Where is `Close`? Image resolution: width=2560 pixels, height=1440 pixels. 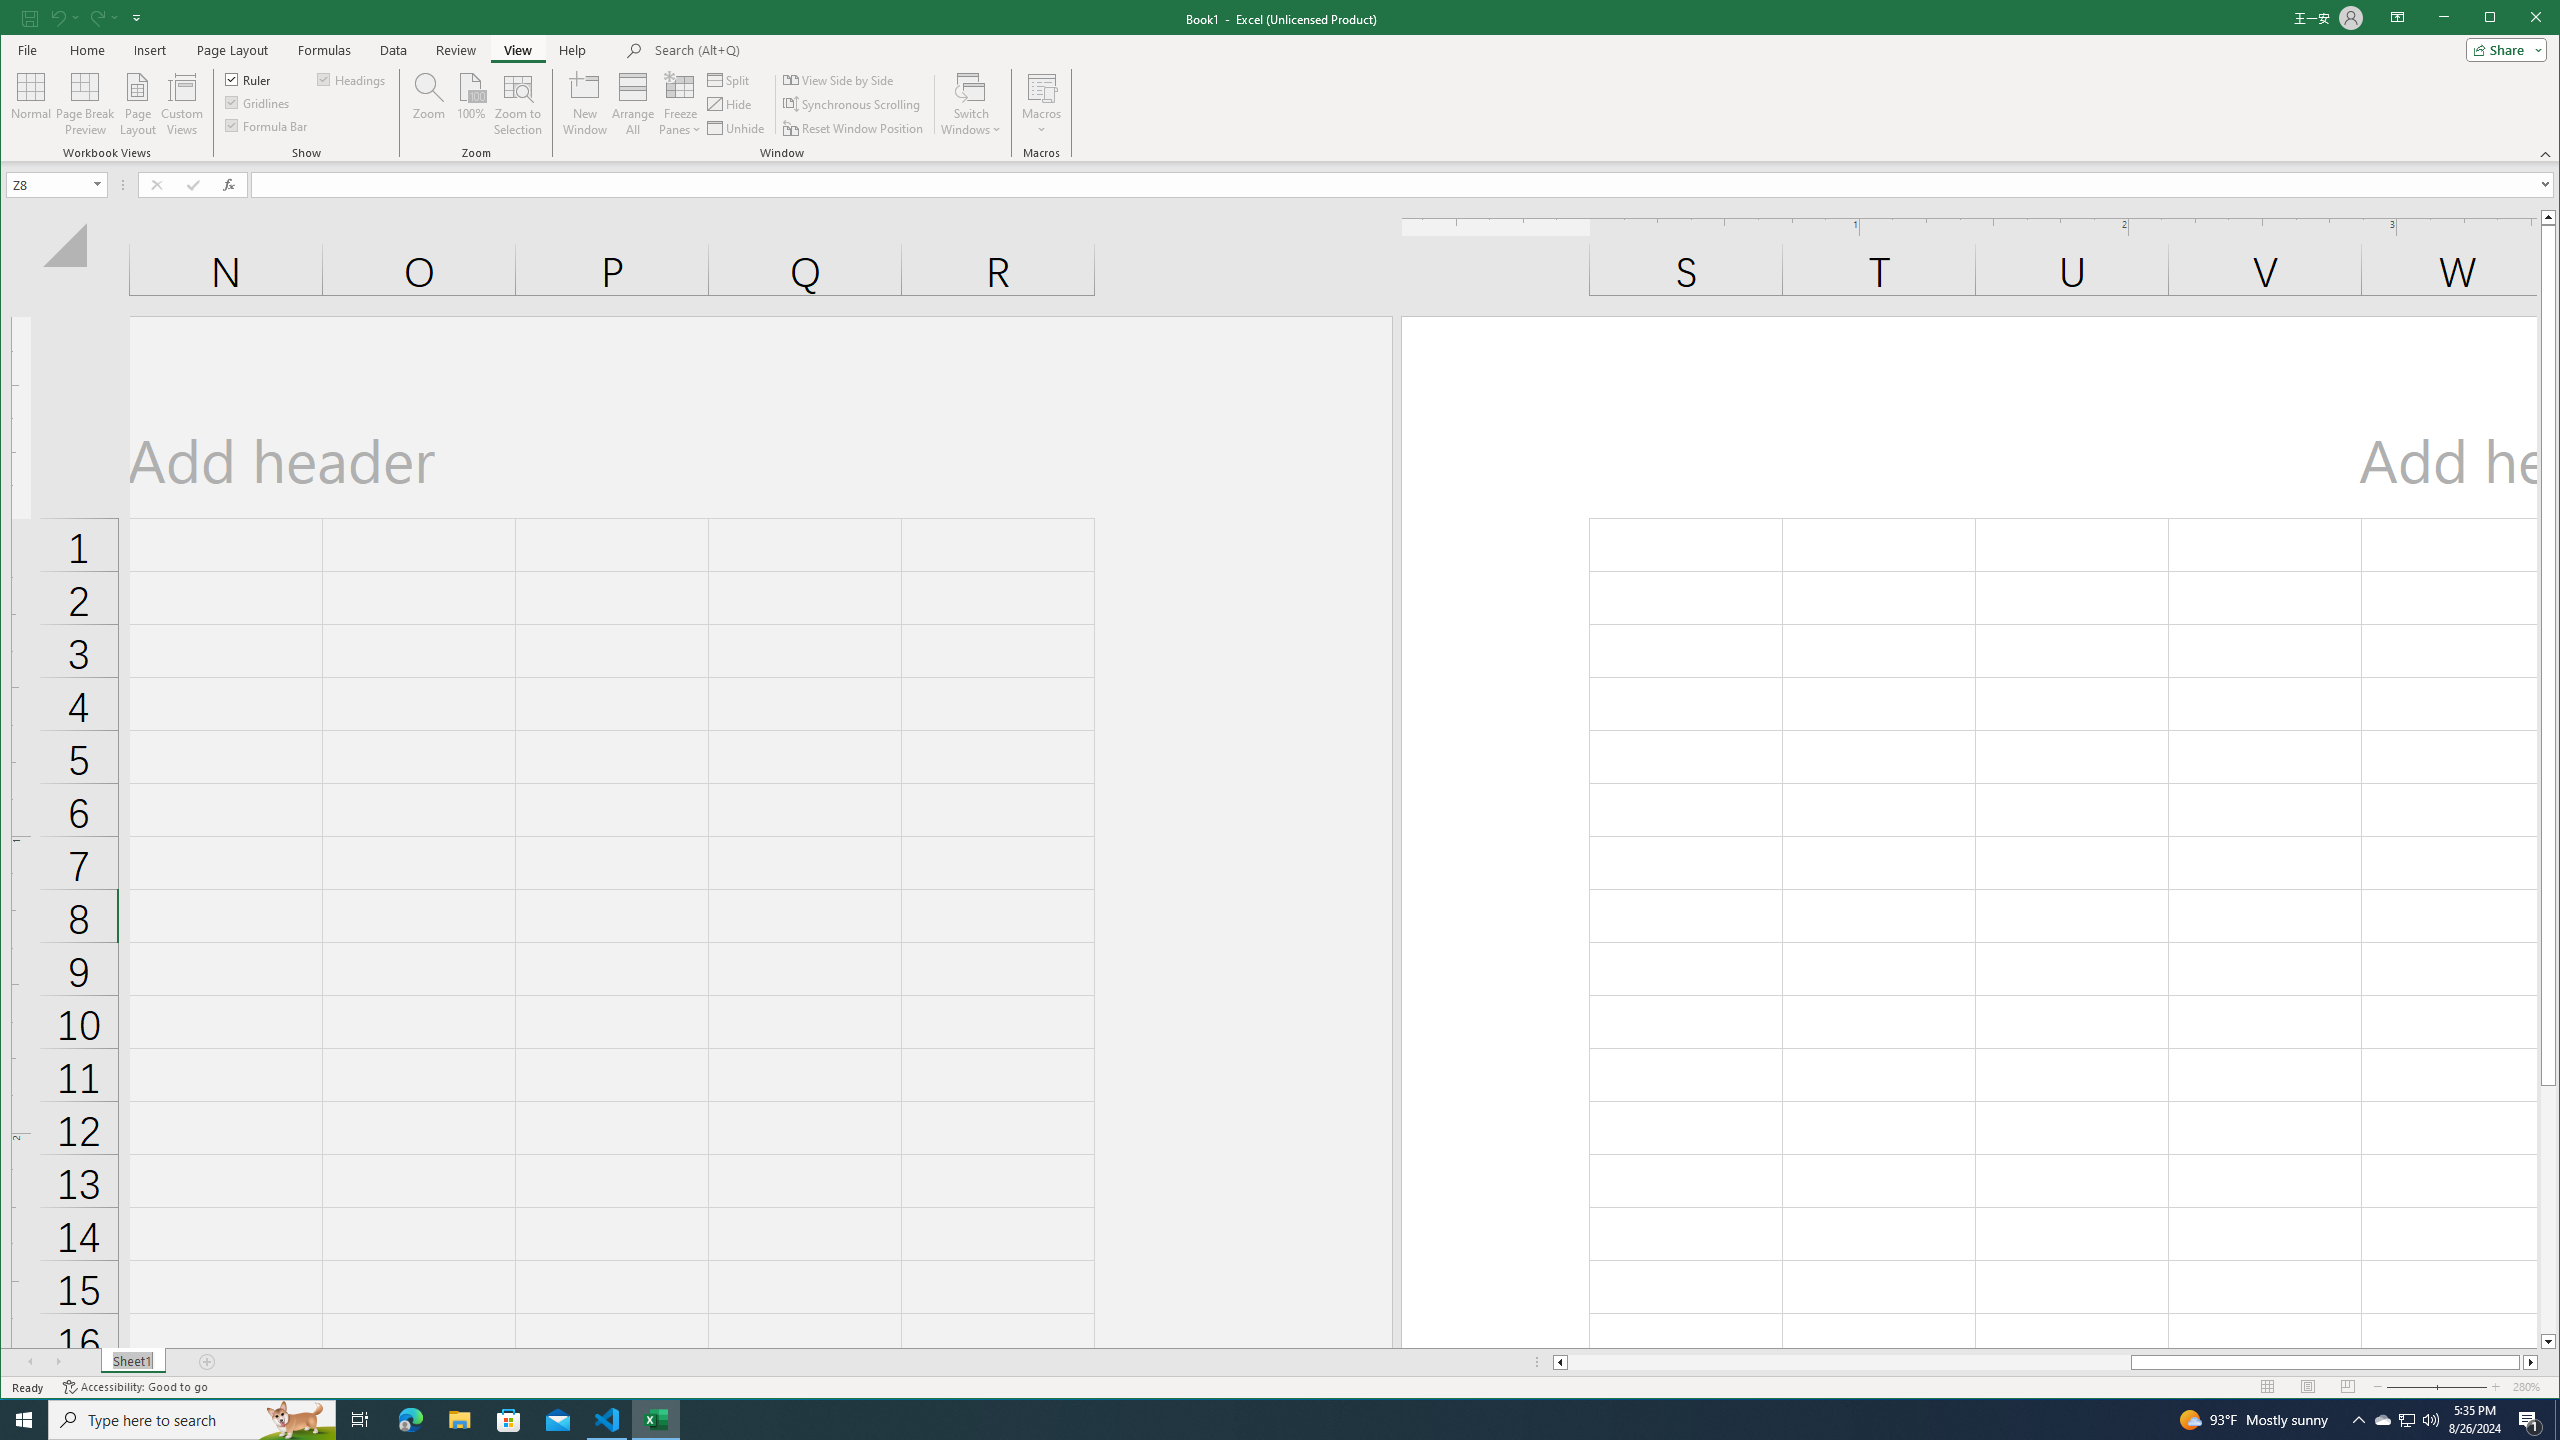
Close is located at coordinates (2540, 19).